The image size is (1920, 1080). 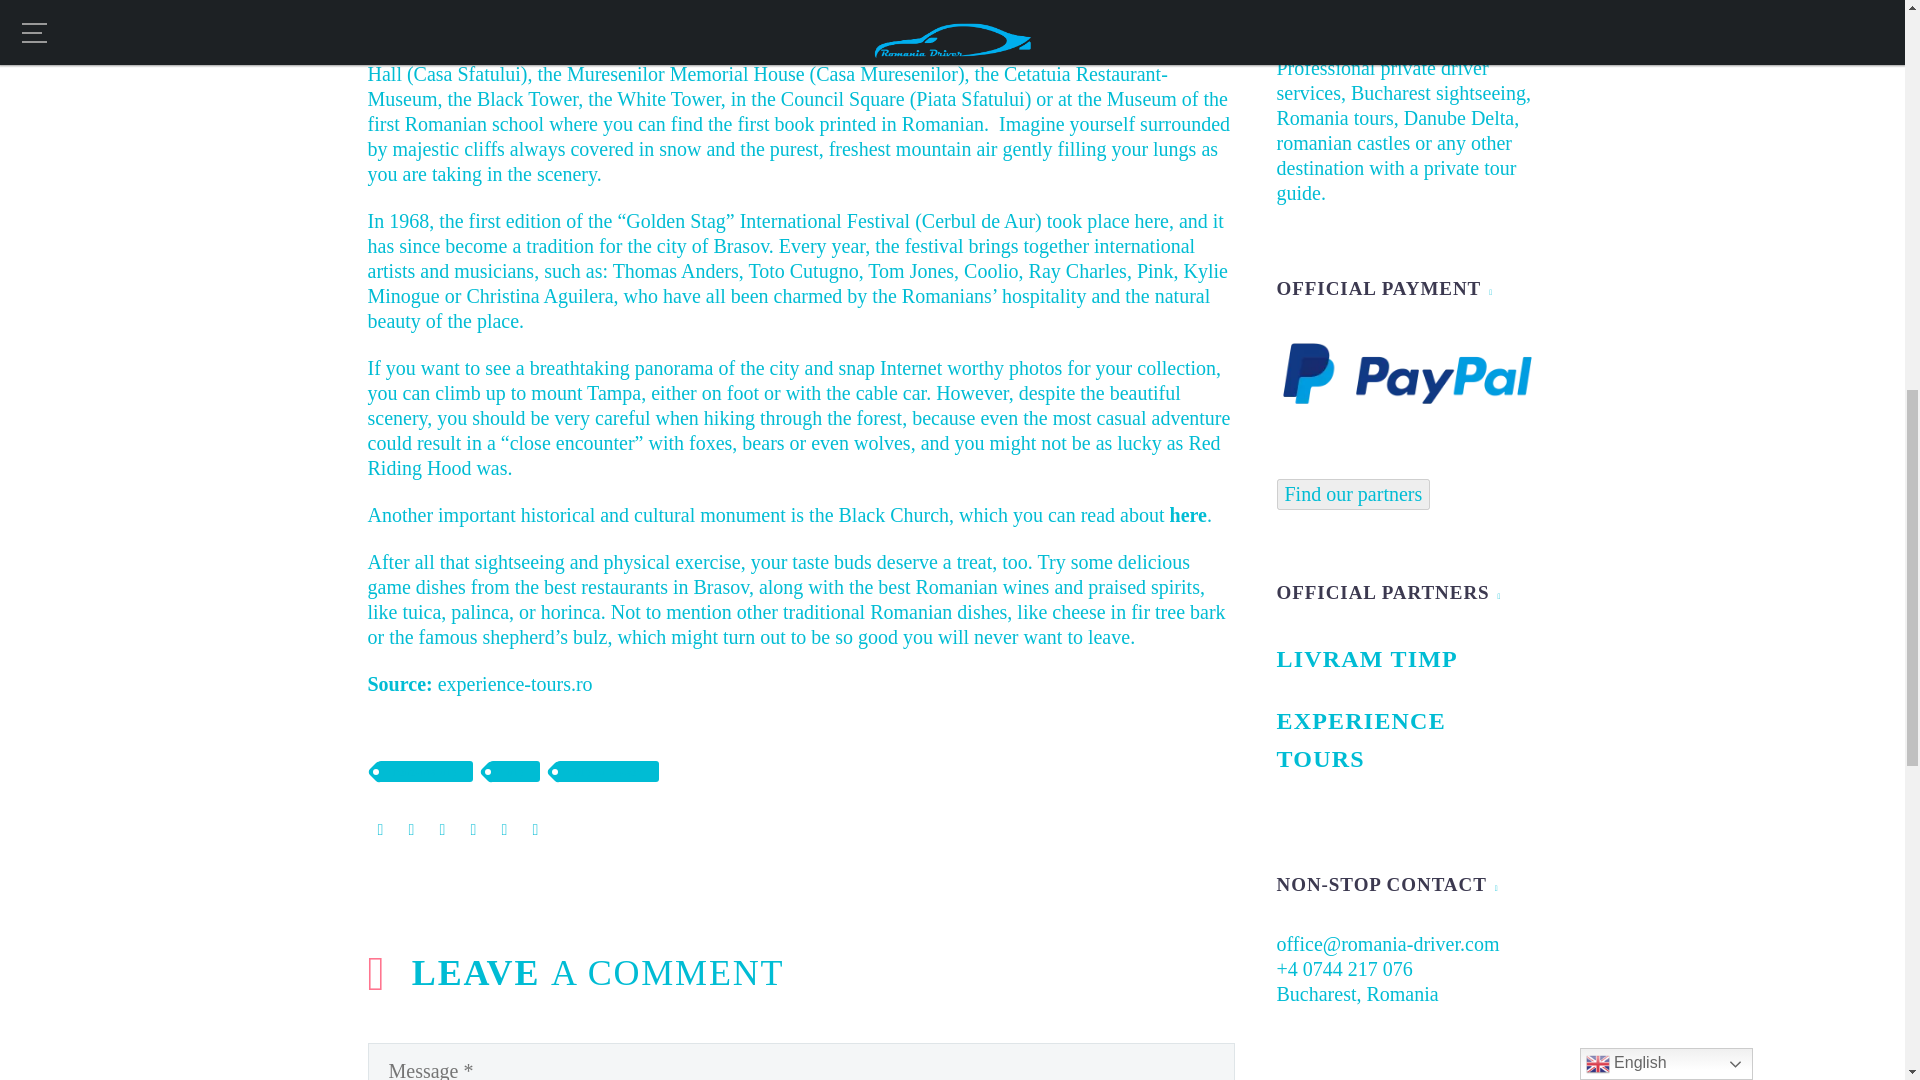 I want to click on Twitter, so click(x=412, y=830).